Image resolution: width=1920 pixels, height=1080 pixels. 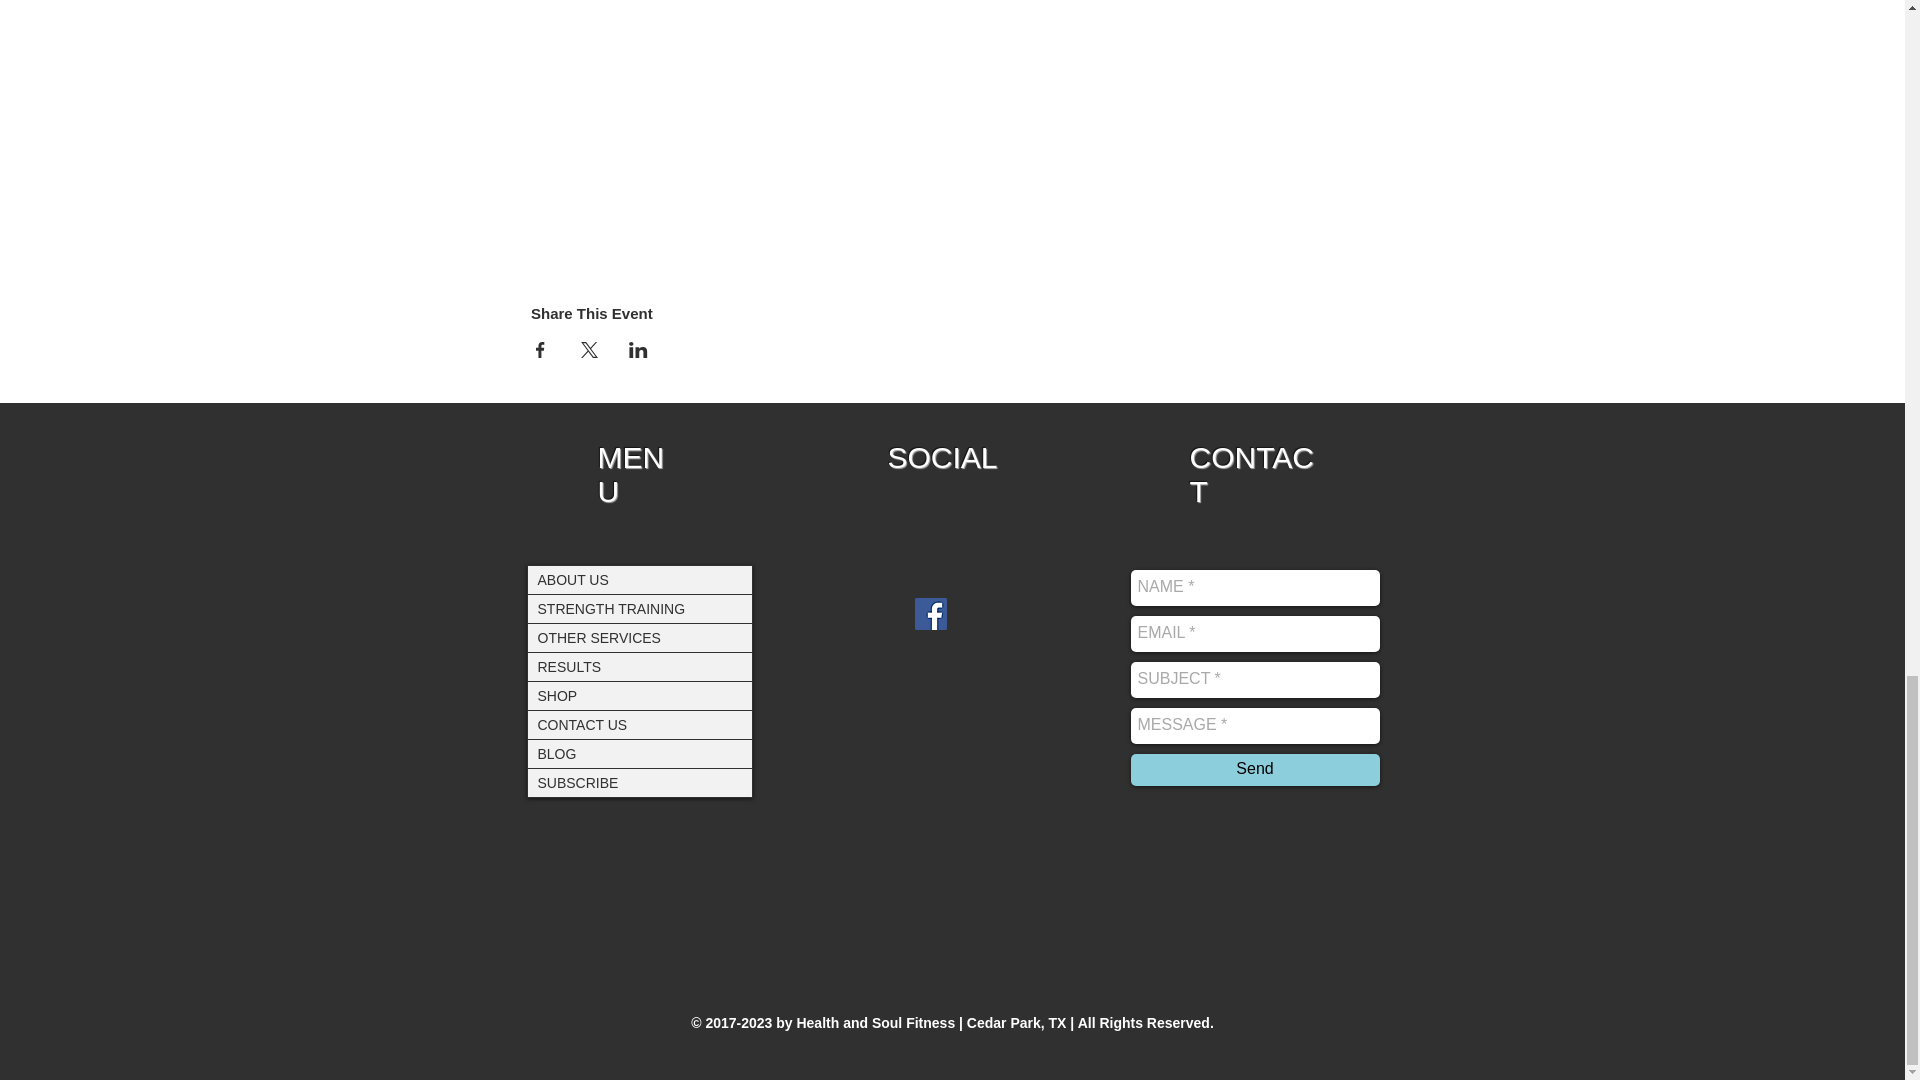 I want to click on RESULTS, so click(x=640, y=666).